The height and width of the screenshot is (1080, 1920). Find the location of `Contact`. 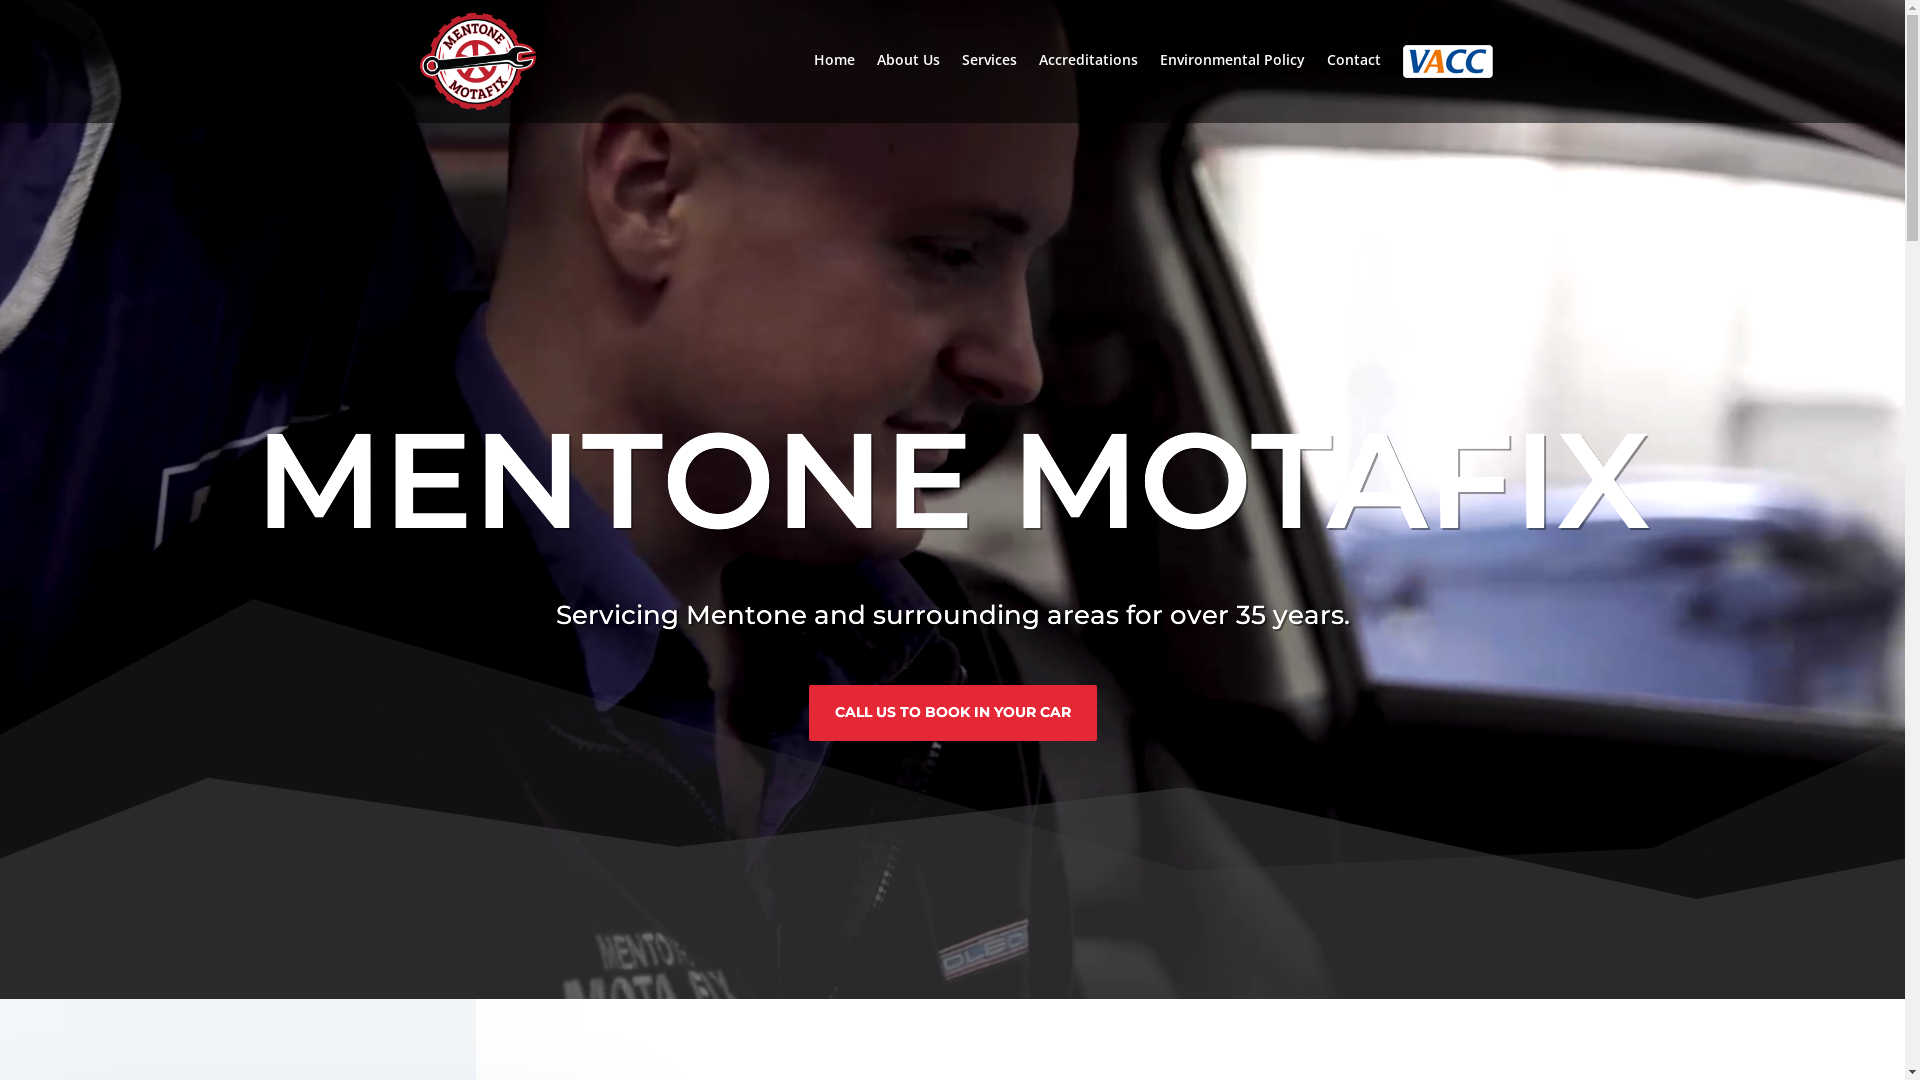

Contact is located at coordinates (1353, 82).